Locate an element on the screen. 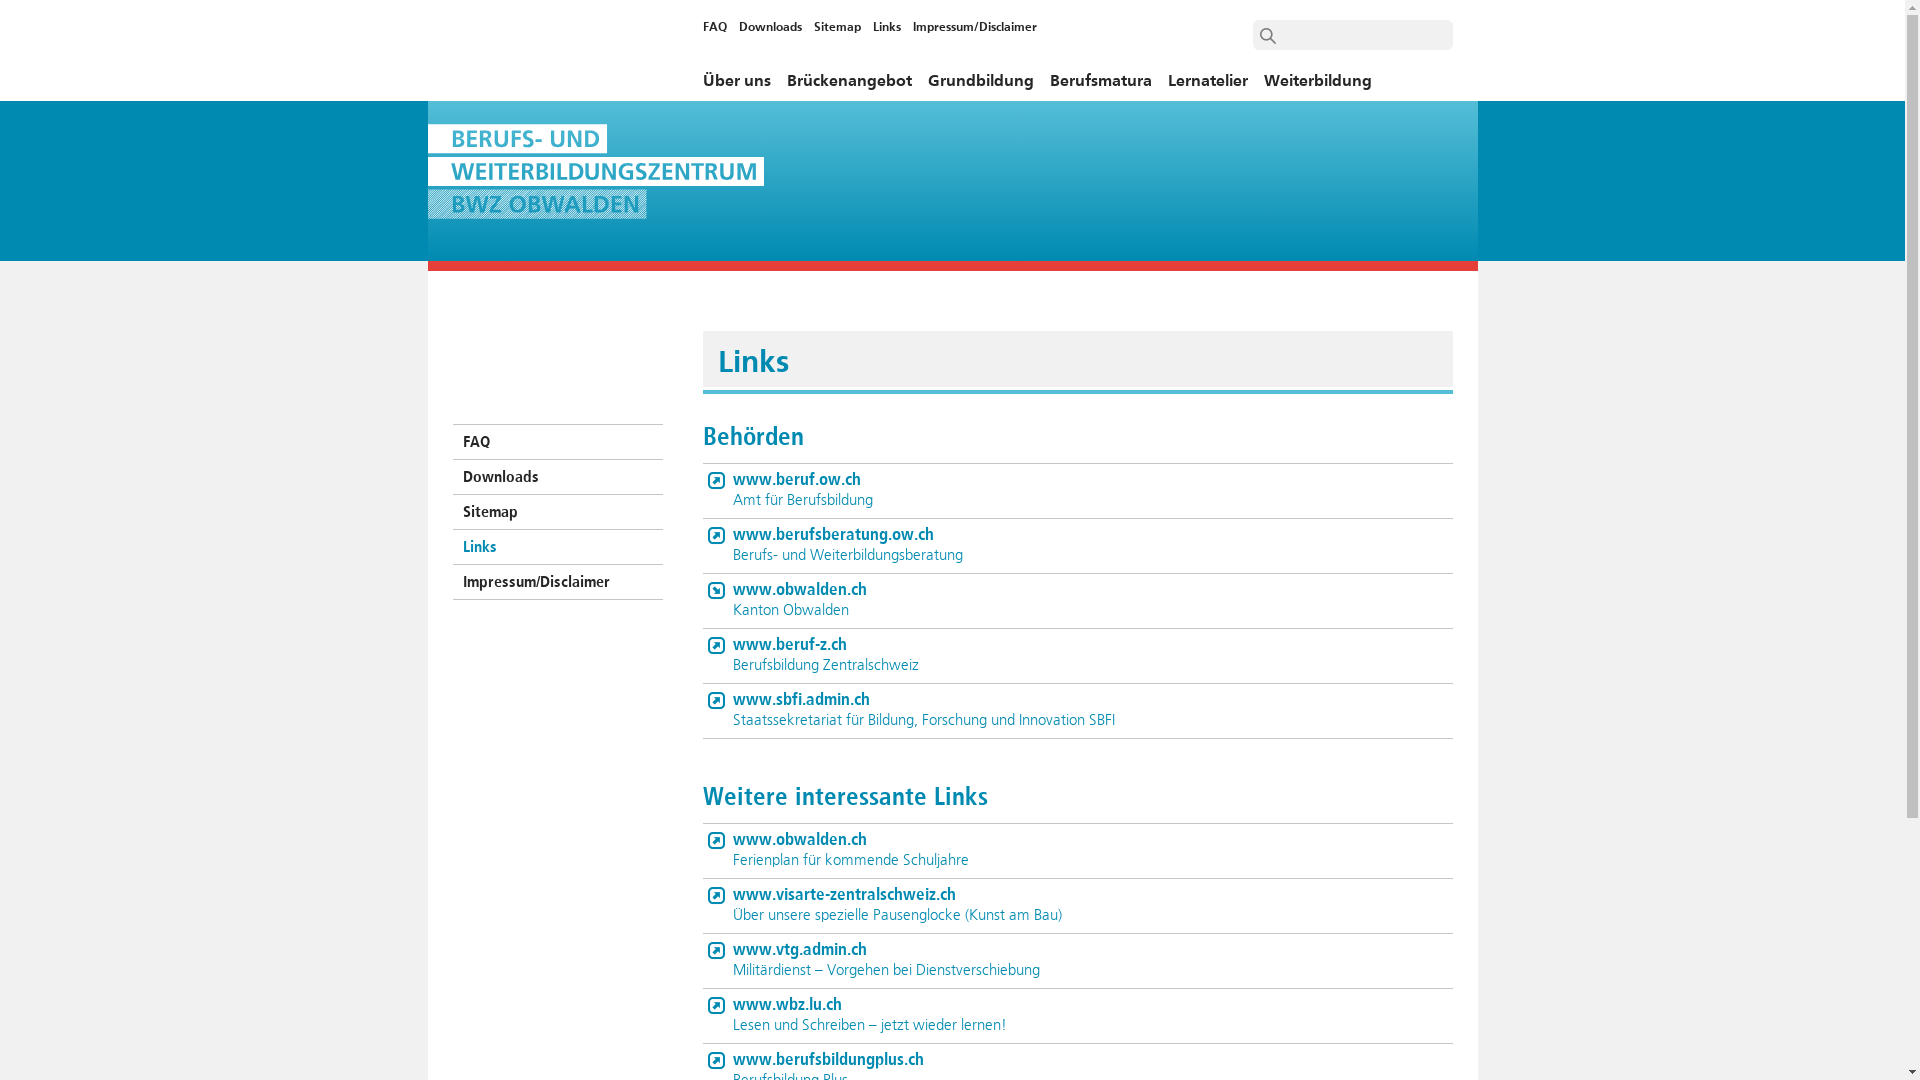  Lernatelier is located at coordinates (1208, 86).